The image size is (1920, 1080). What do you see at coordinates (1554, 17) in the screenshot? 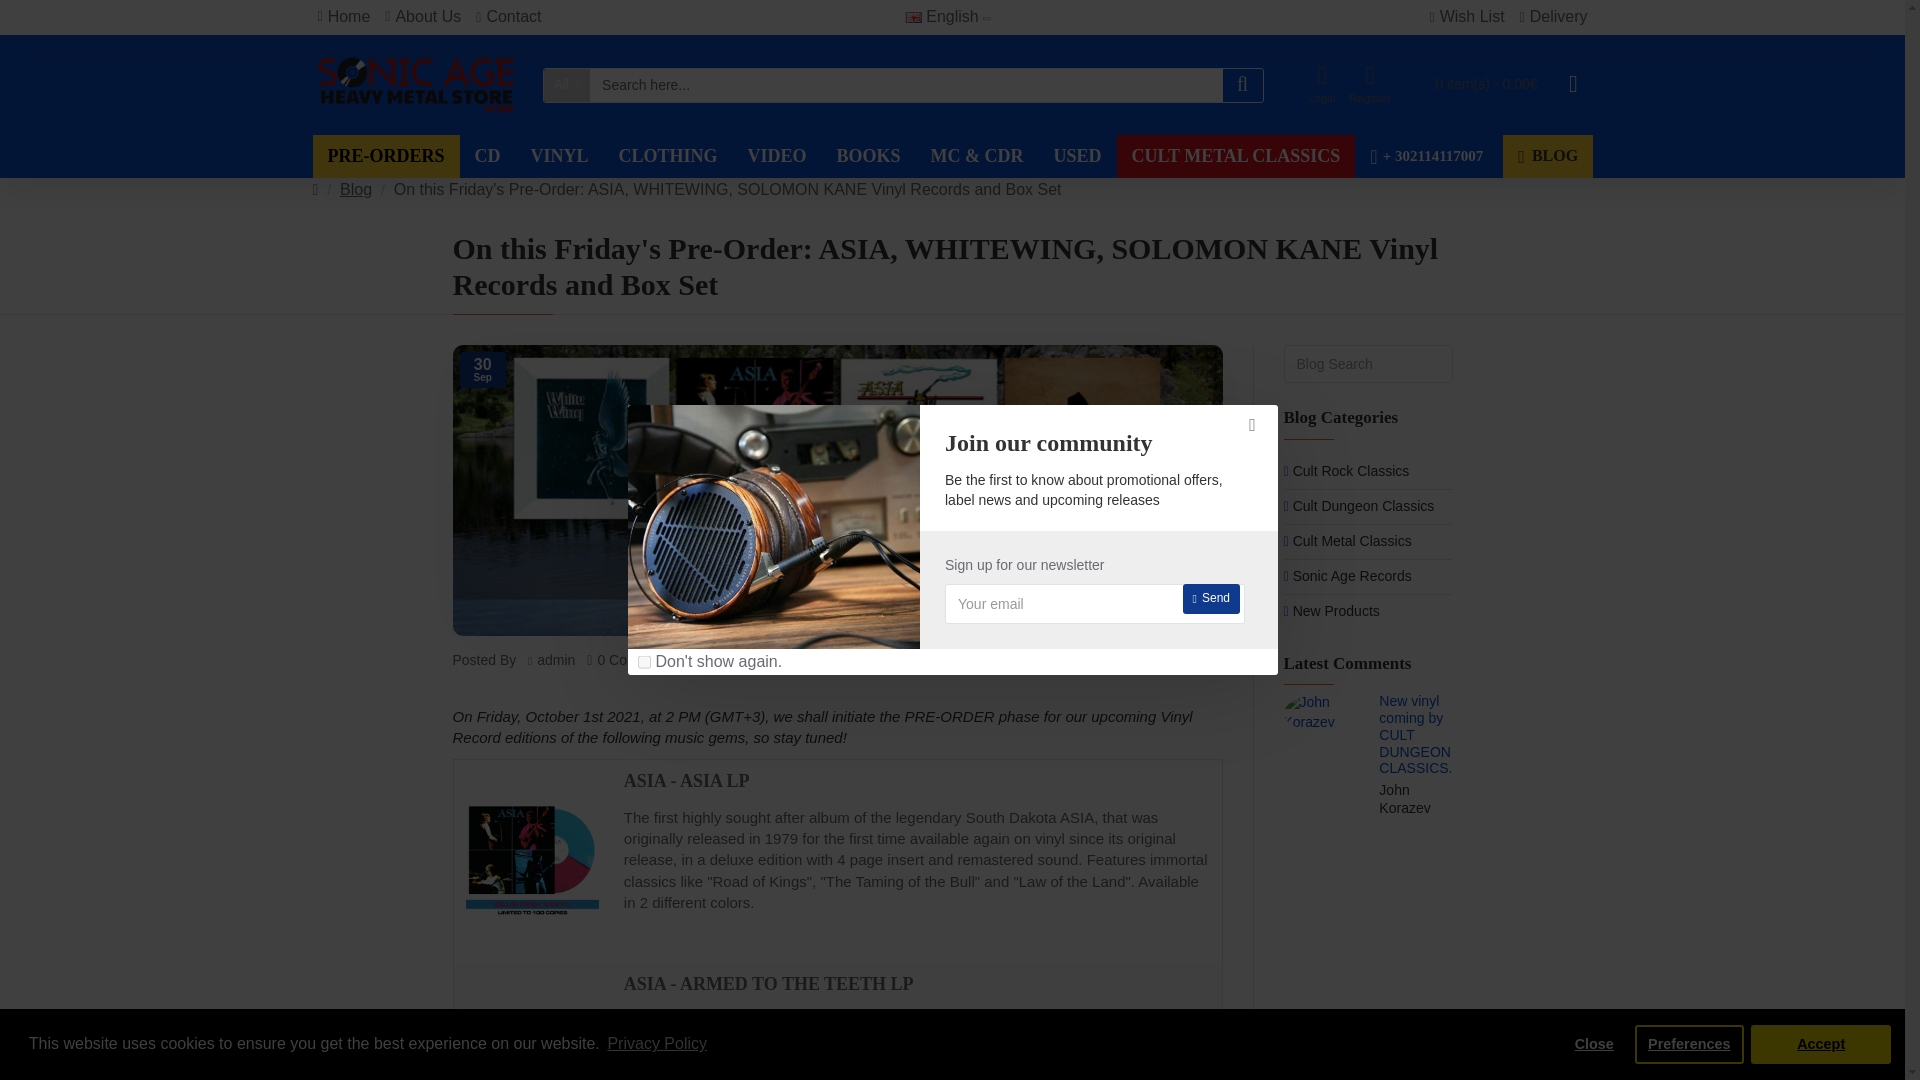
I see `Delivery` at bounding box center [1554, 17].